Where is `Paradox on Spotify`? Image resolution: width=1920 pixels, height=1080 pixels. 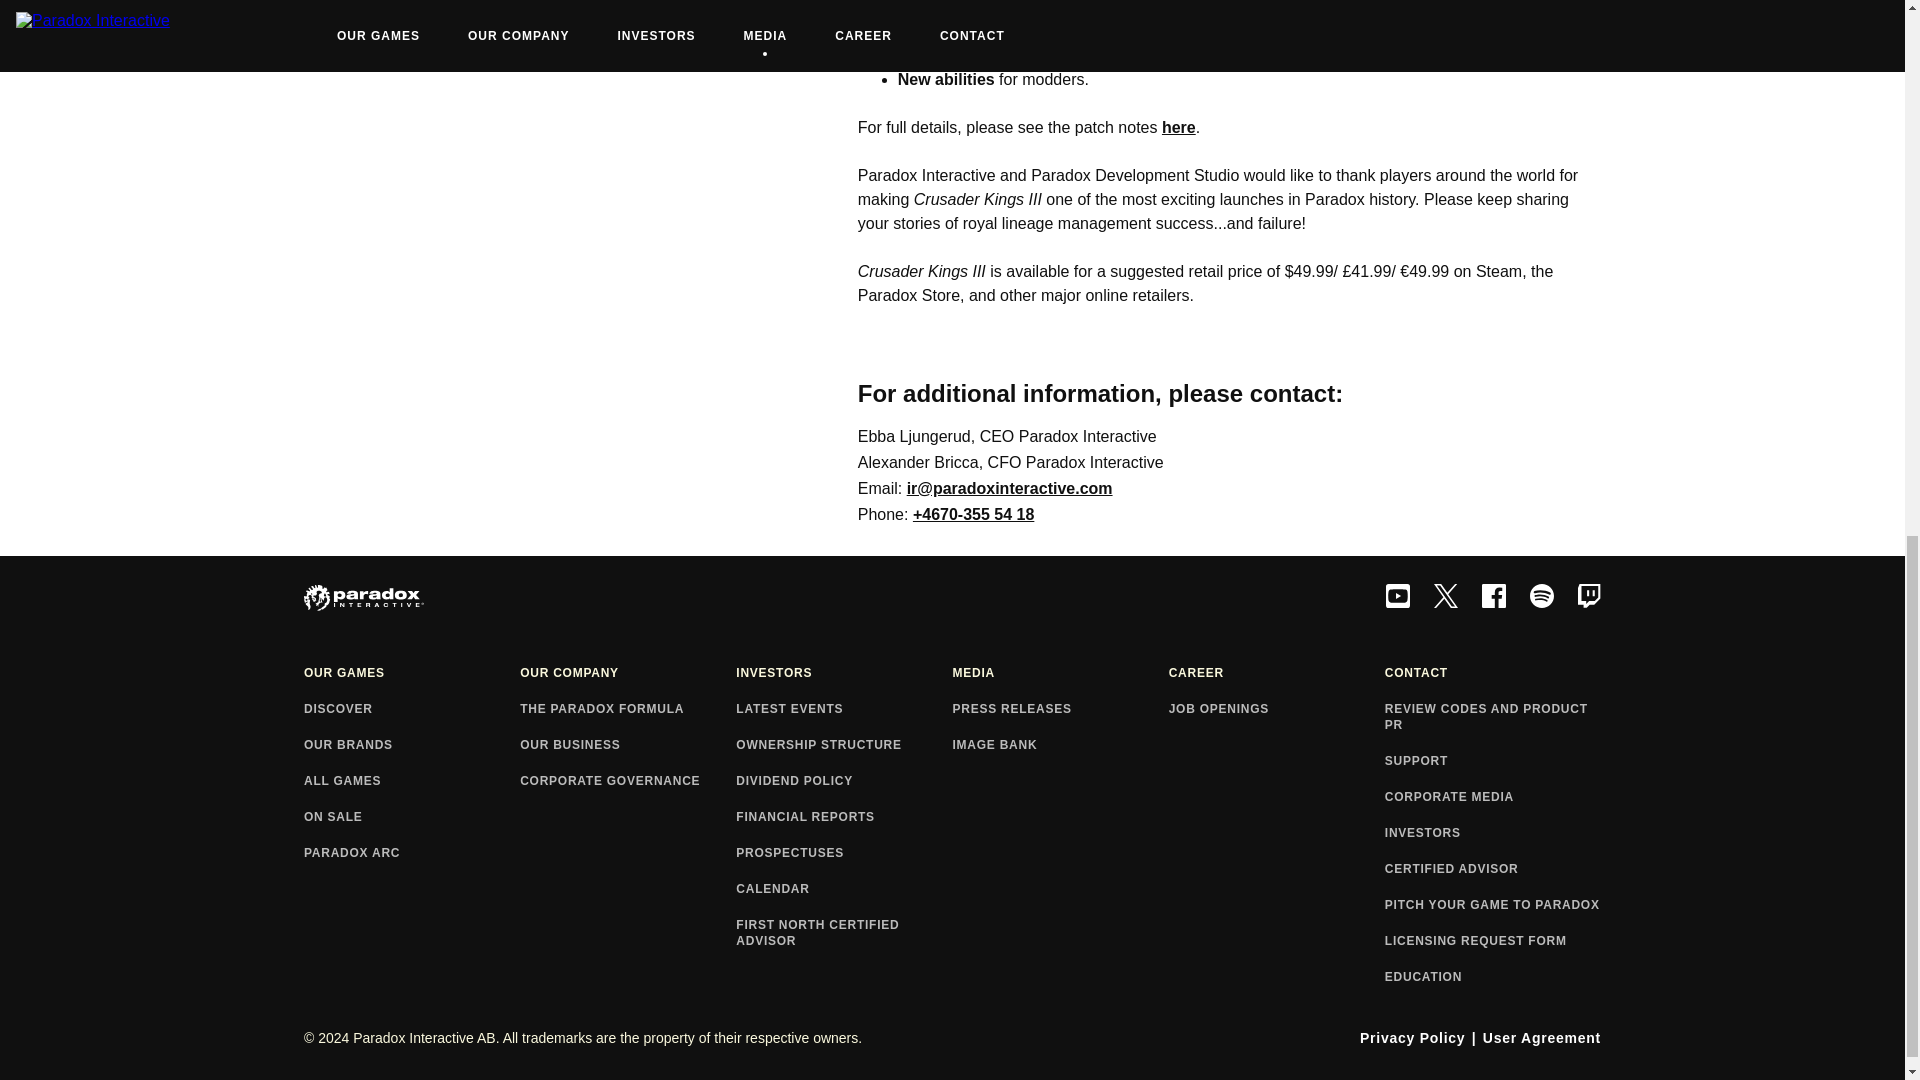 Paradox on Spotify is located at coordinates (1542, 598).